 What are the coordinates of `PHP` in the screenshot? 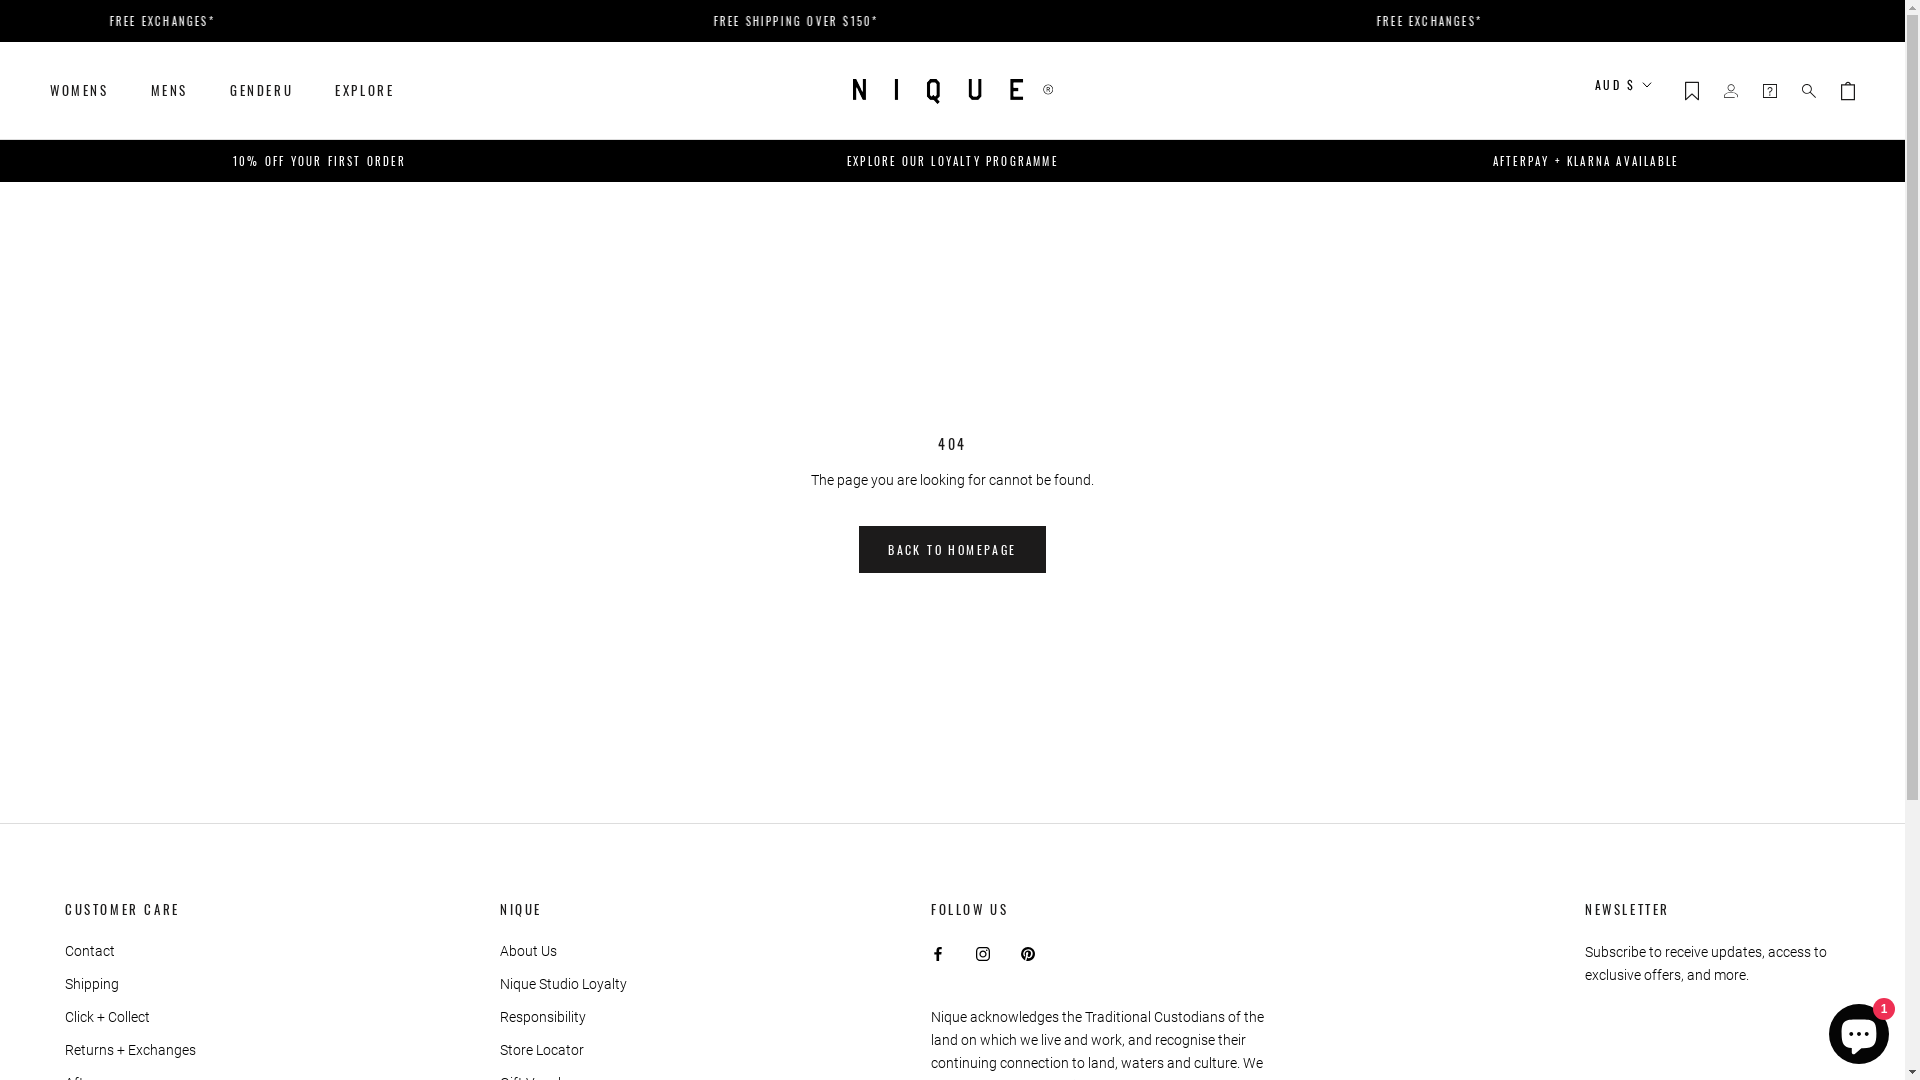 It's located at (1655, 726).